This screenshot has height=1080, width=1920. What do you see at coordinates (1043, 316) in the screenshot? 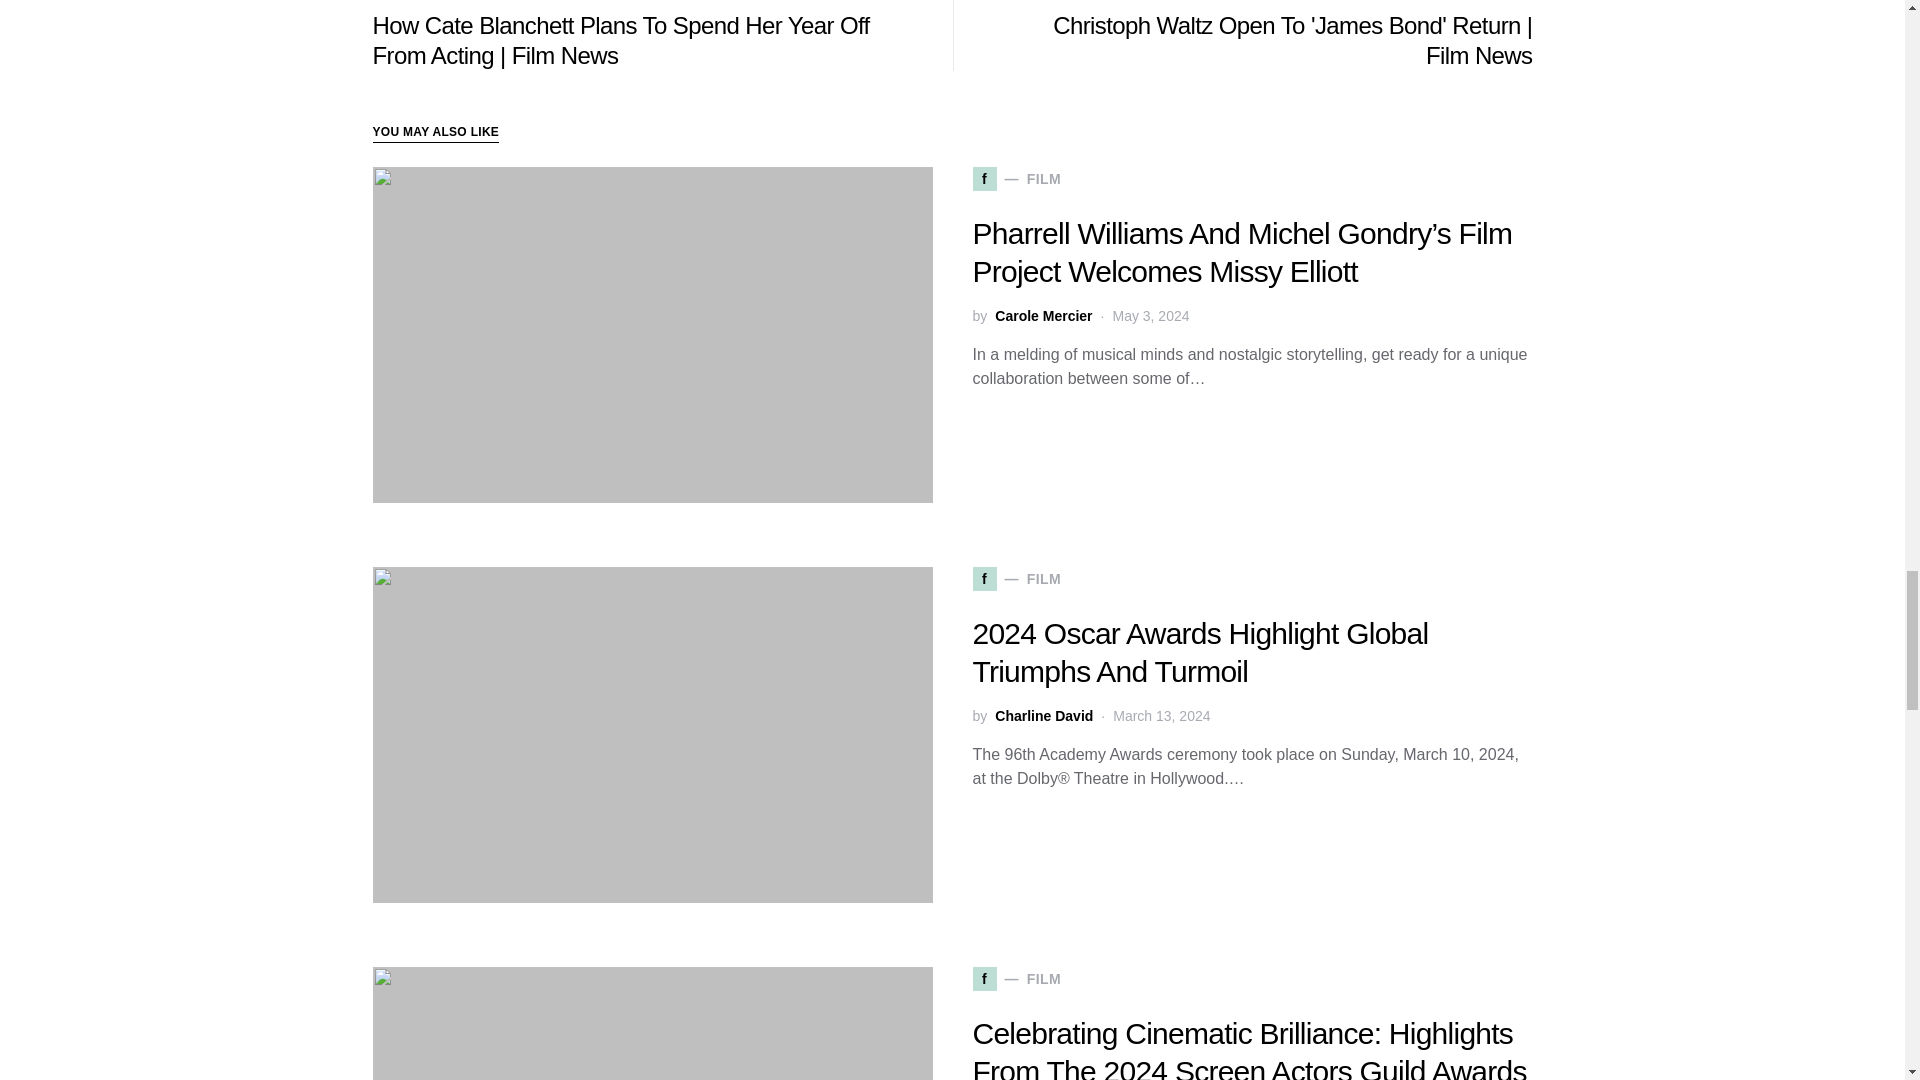
I see `View all posts by Carole Mercier` at bounding box center [1043, 316].